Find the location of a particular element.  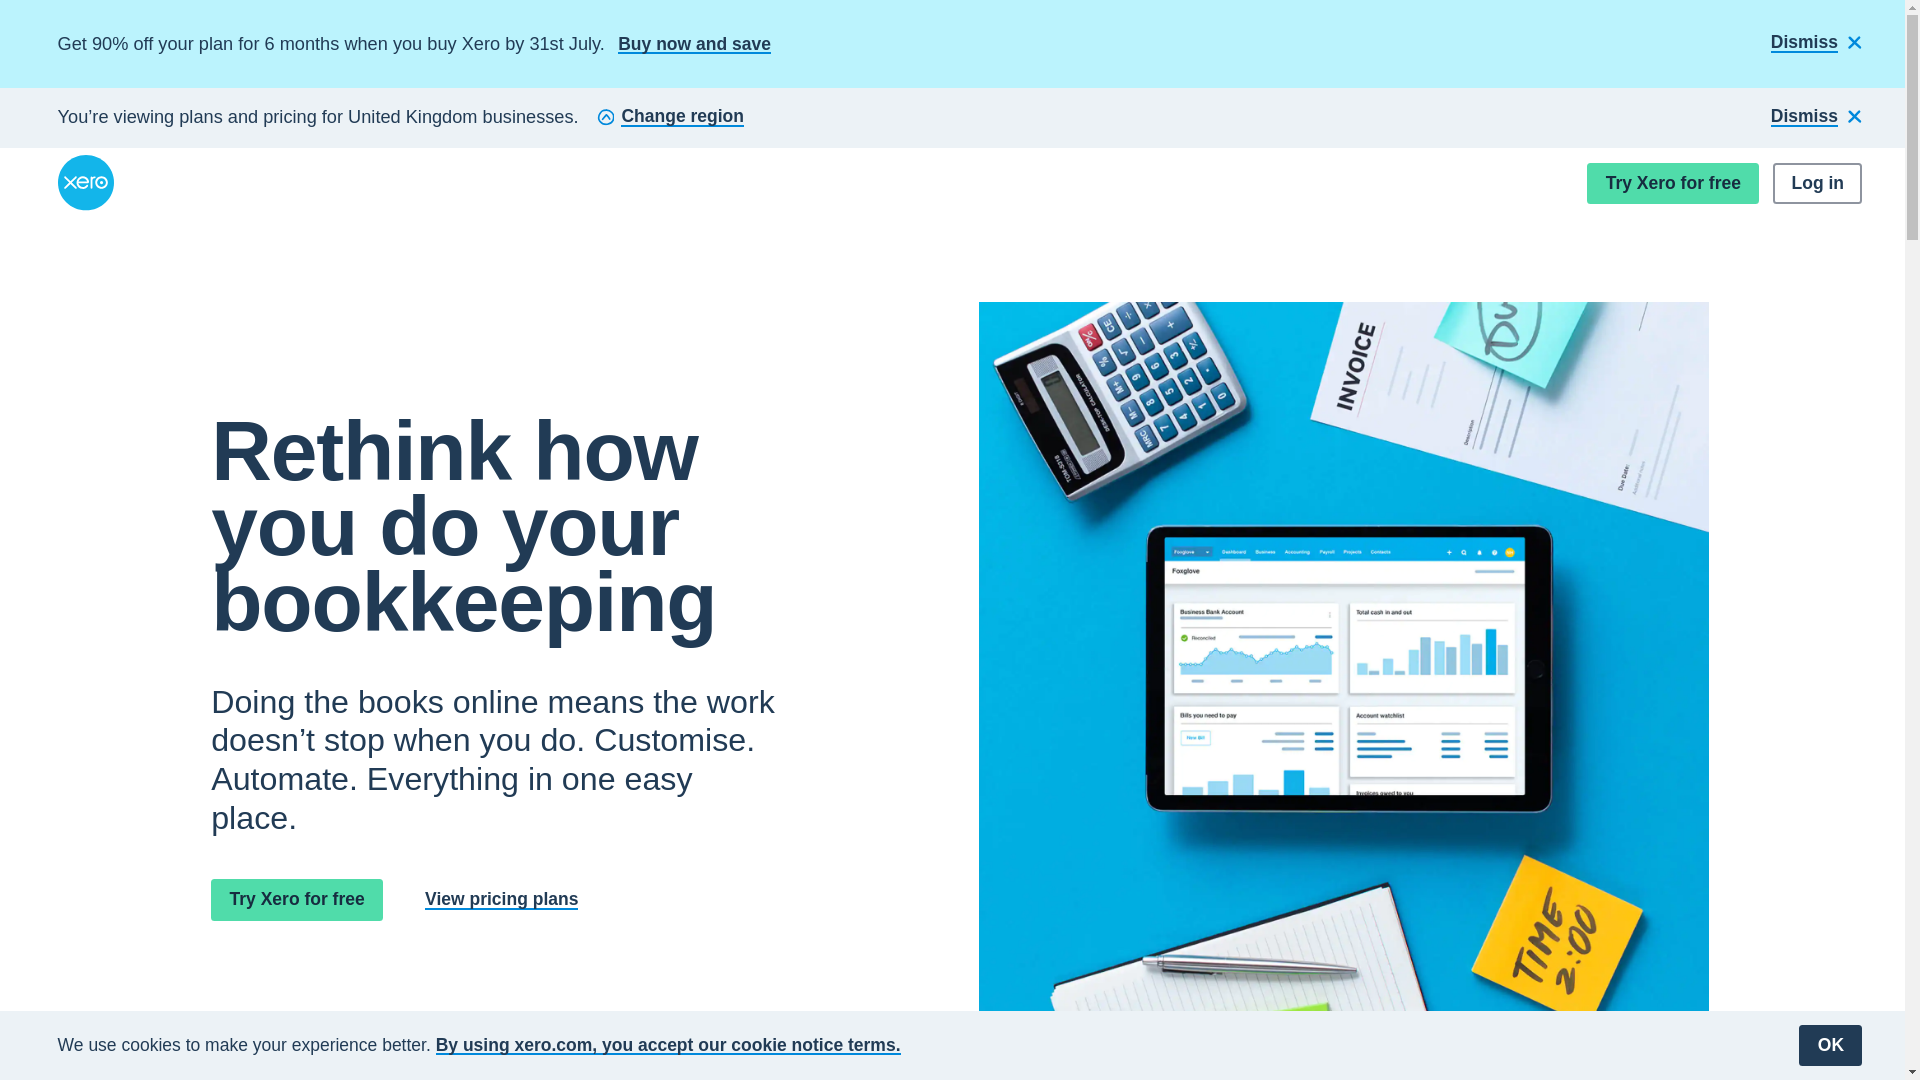

Dismiss is located at coordinates (1816, 118).